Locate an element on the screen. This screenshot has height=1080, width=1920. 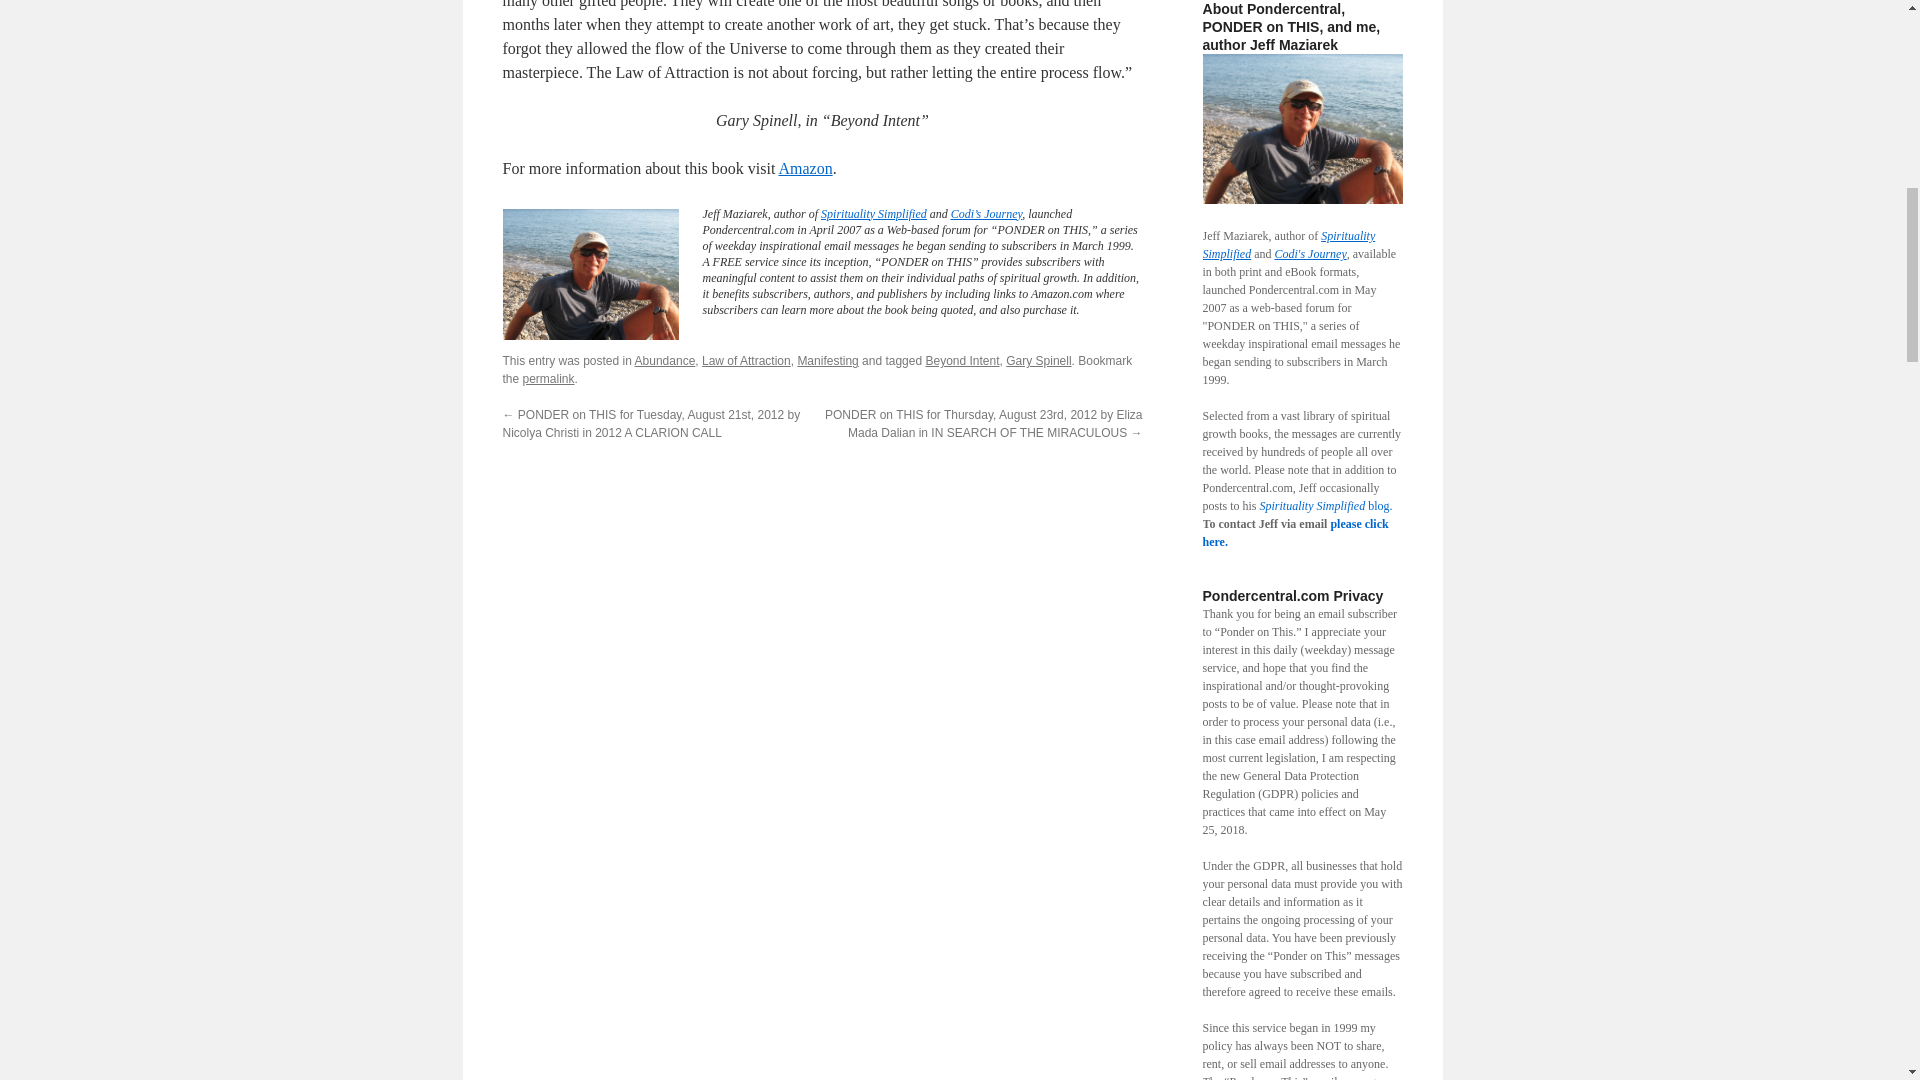
Gary Spinell is located at coordinates (1038, 361).